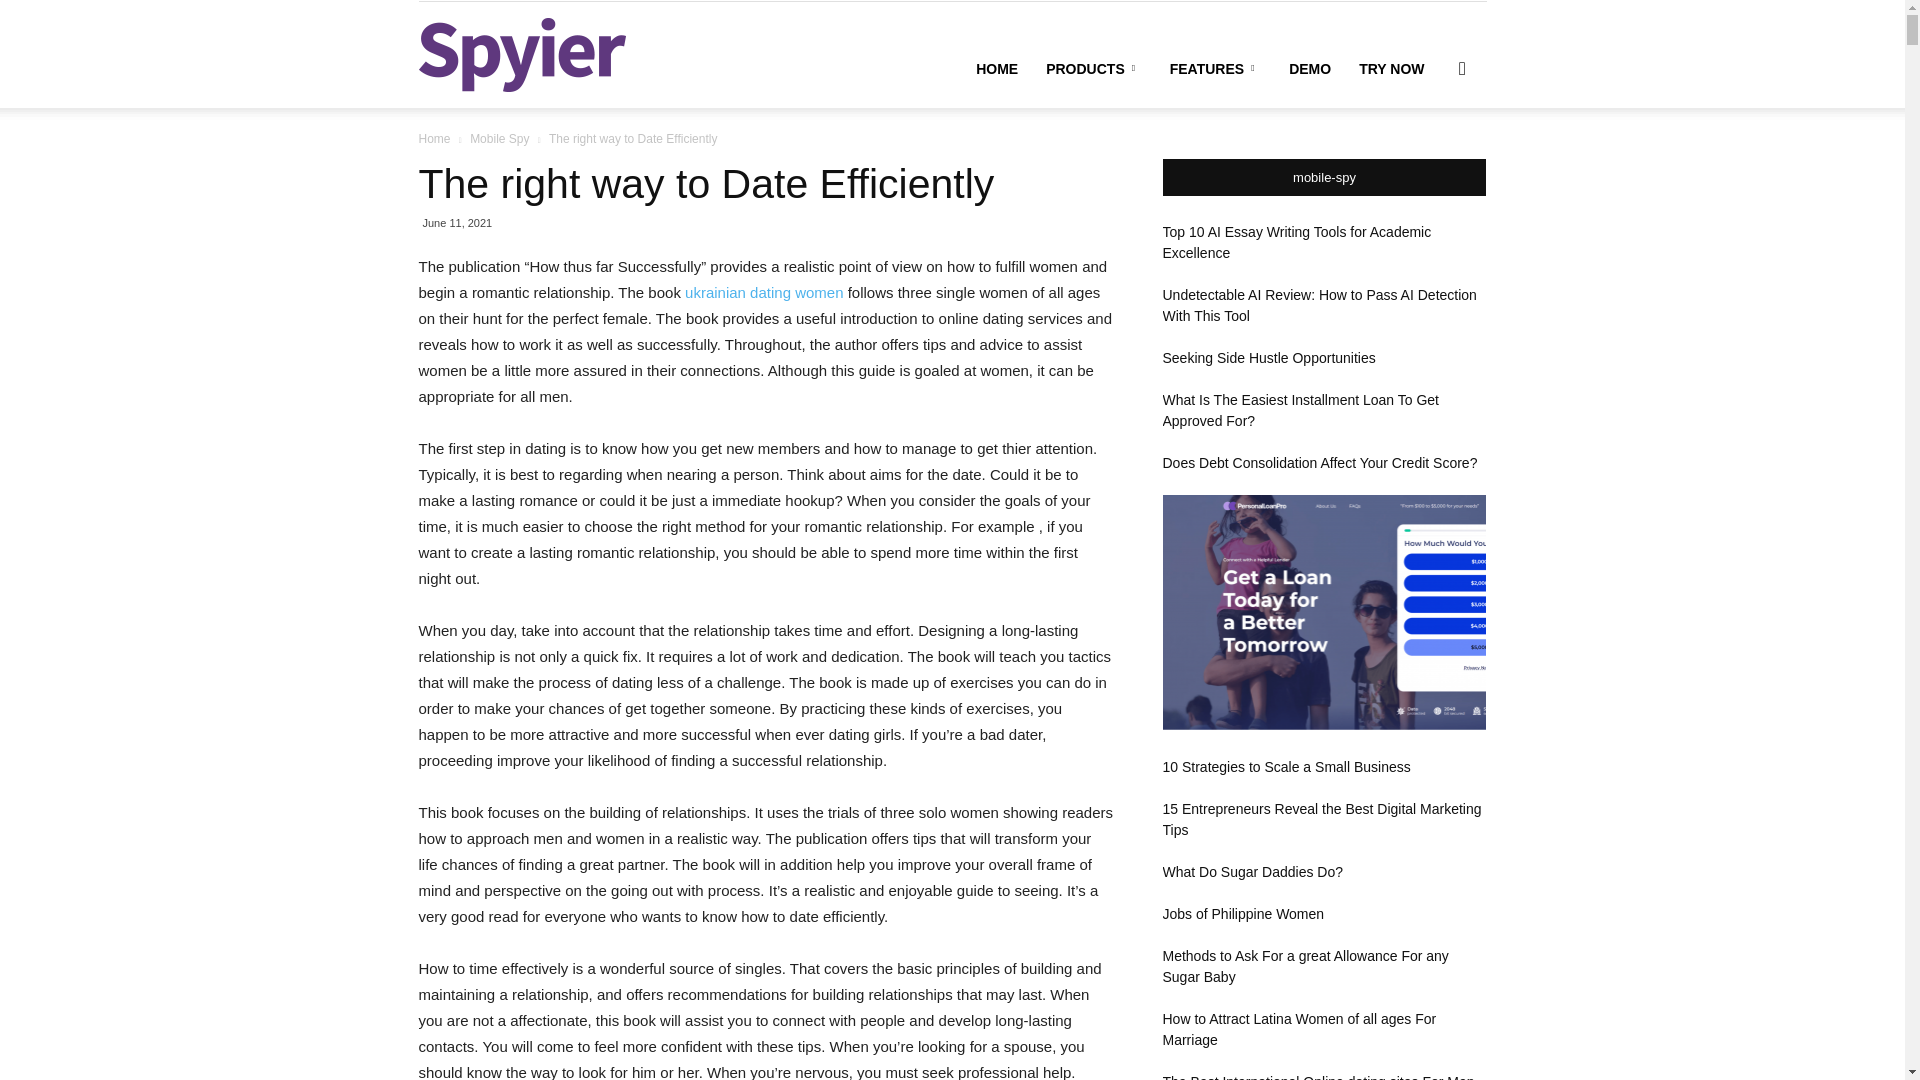  Describe the element at coordinates (1214, 69) in the screenshot. I see `FEATURES` at that location.